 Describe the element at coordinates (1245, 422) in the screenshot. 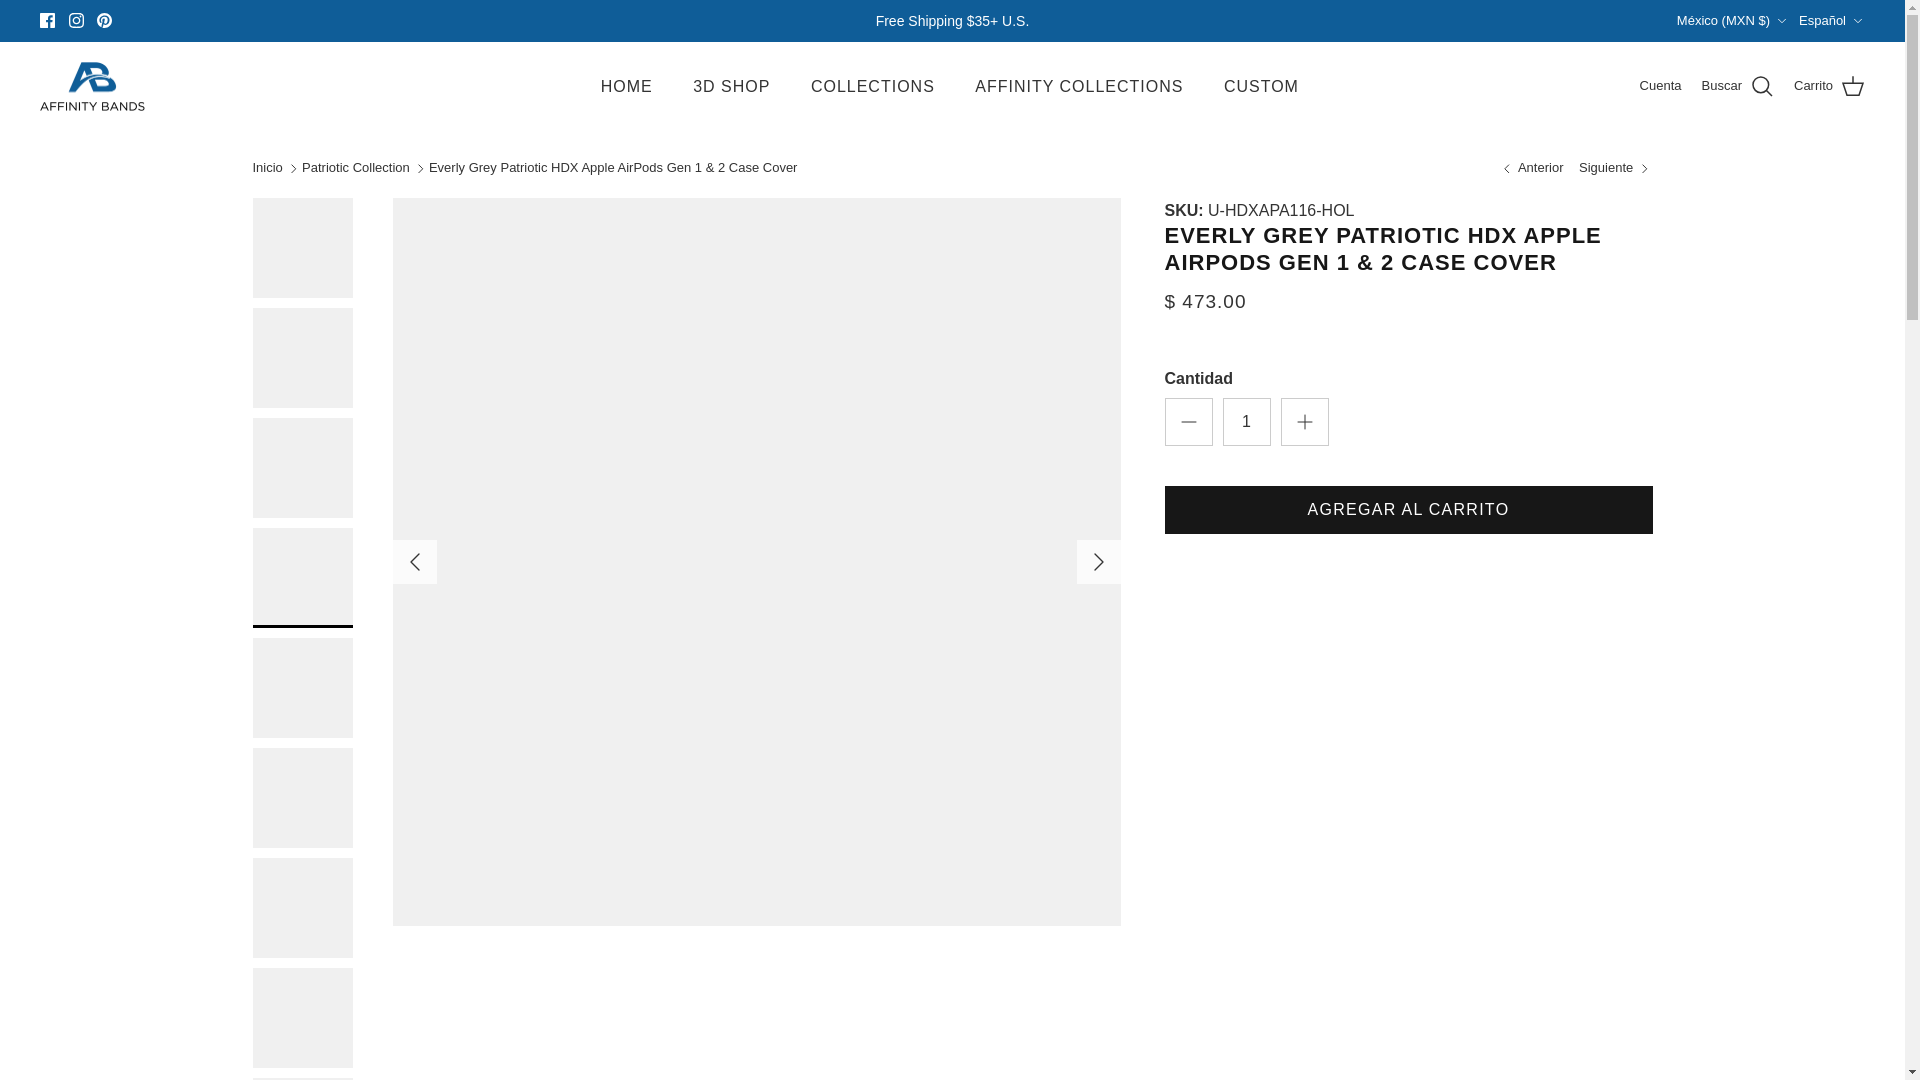

I see `1` at that location.